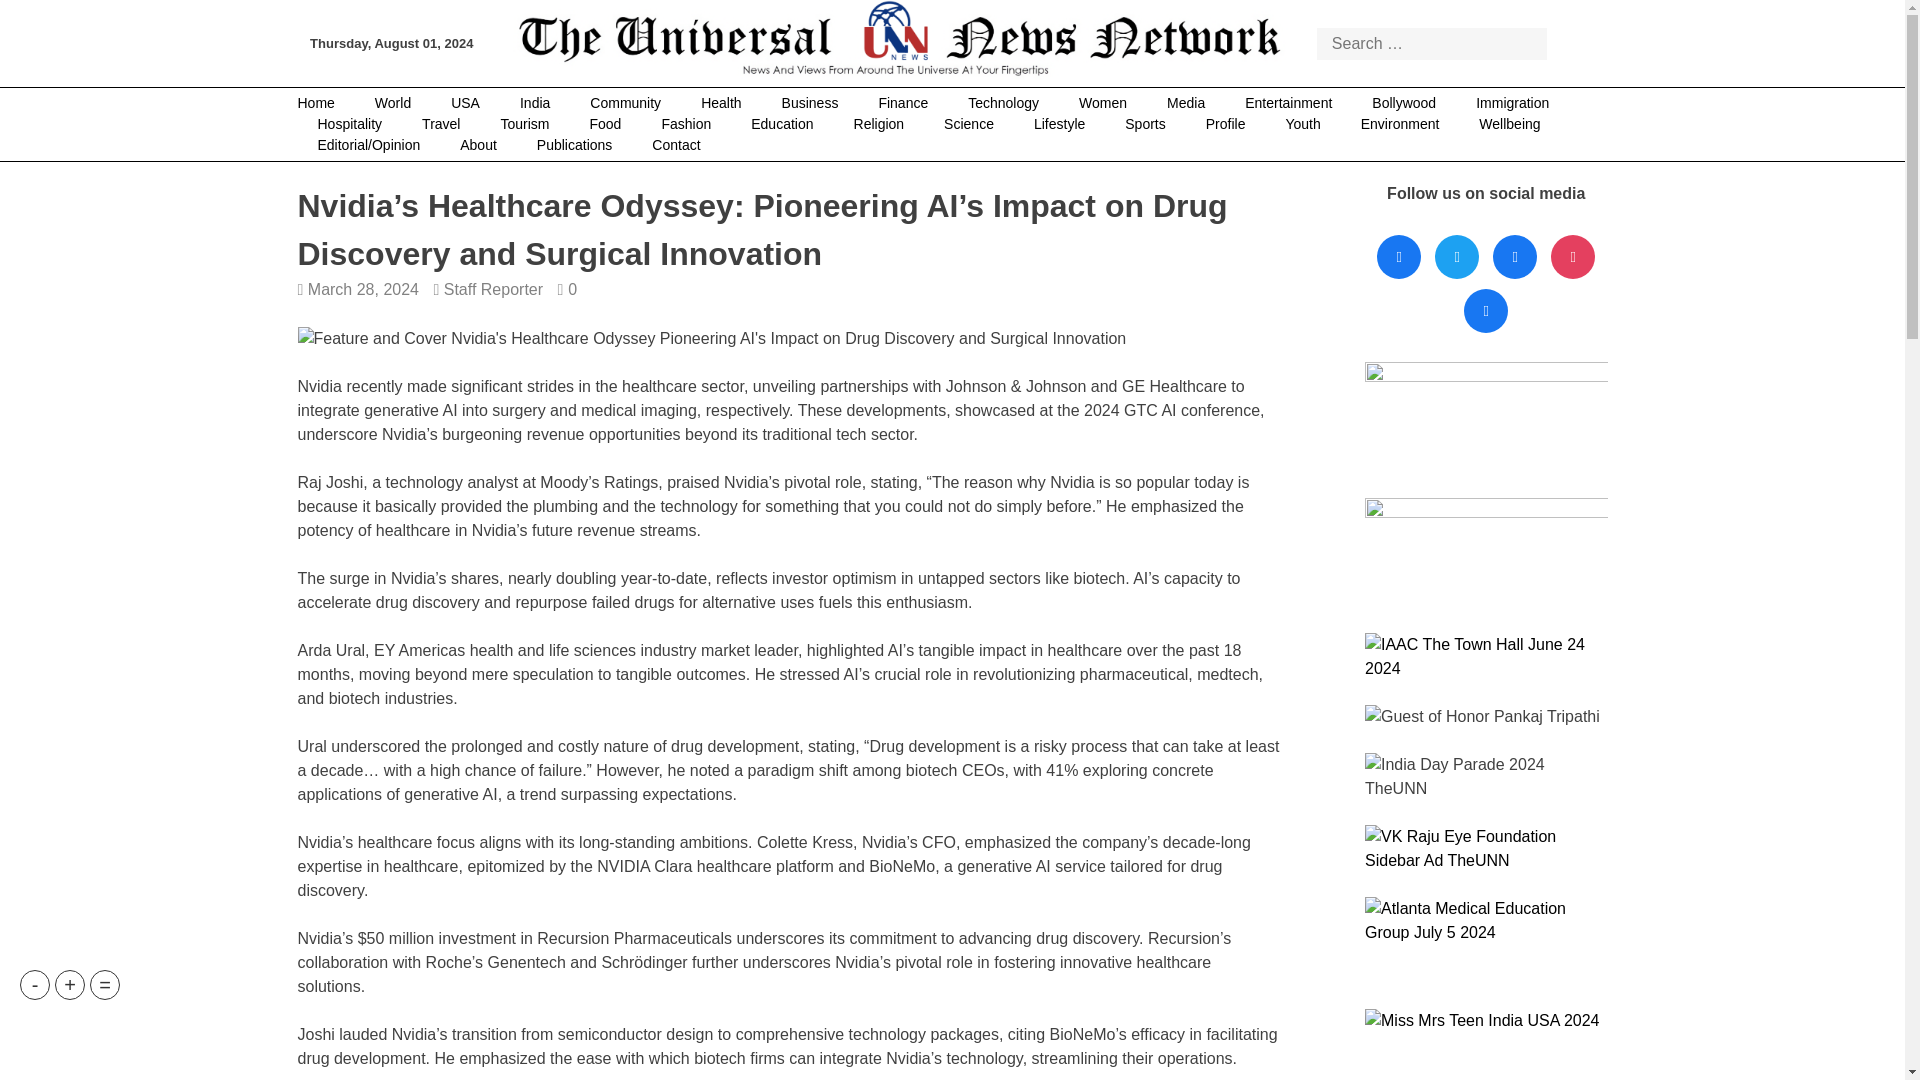  I want to click on Religion, so click(879, 124).